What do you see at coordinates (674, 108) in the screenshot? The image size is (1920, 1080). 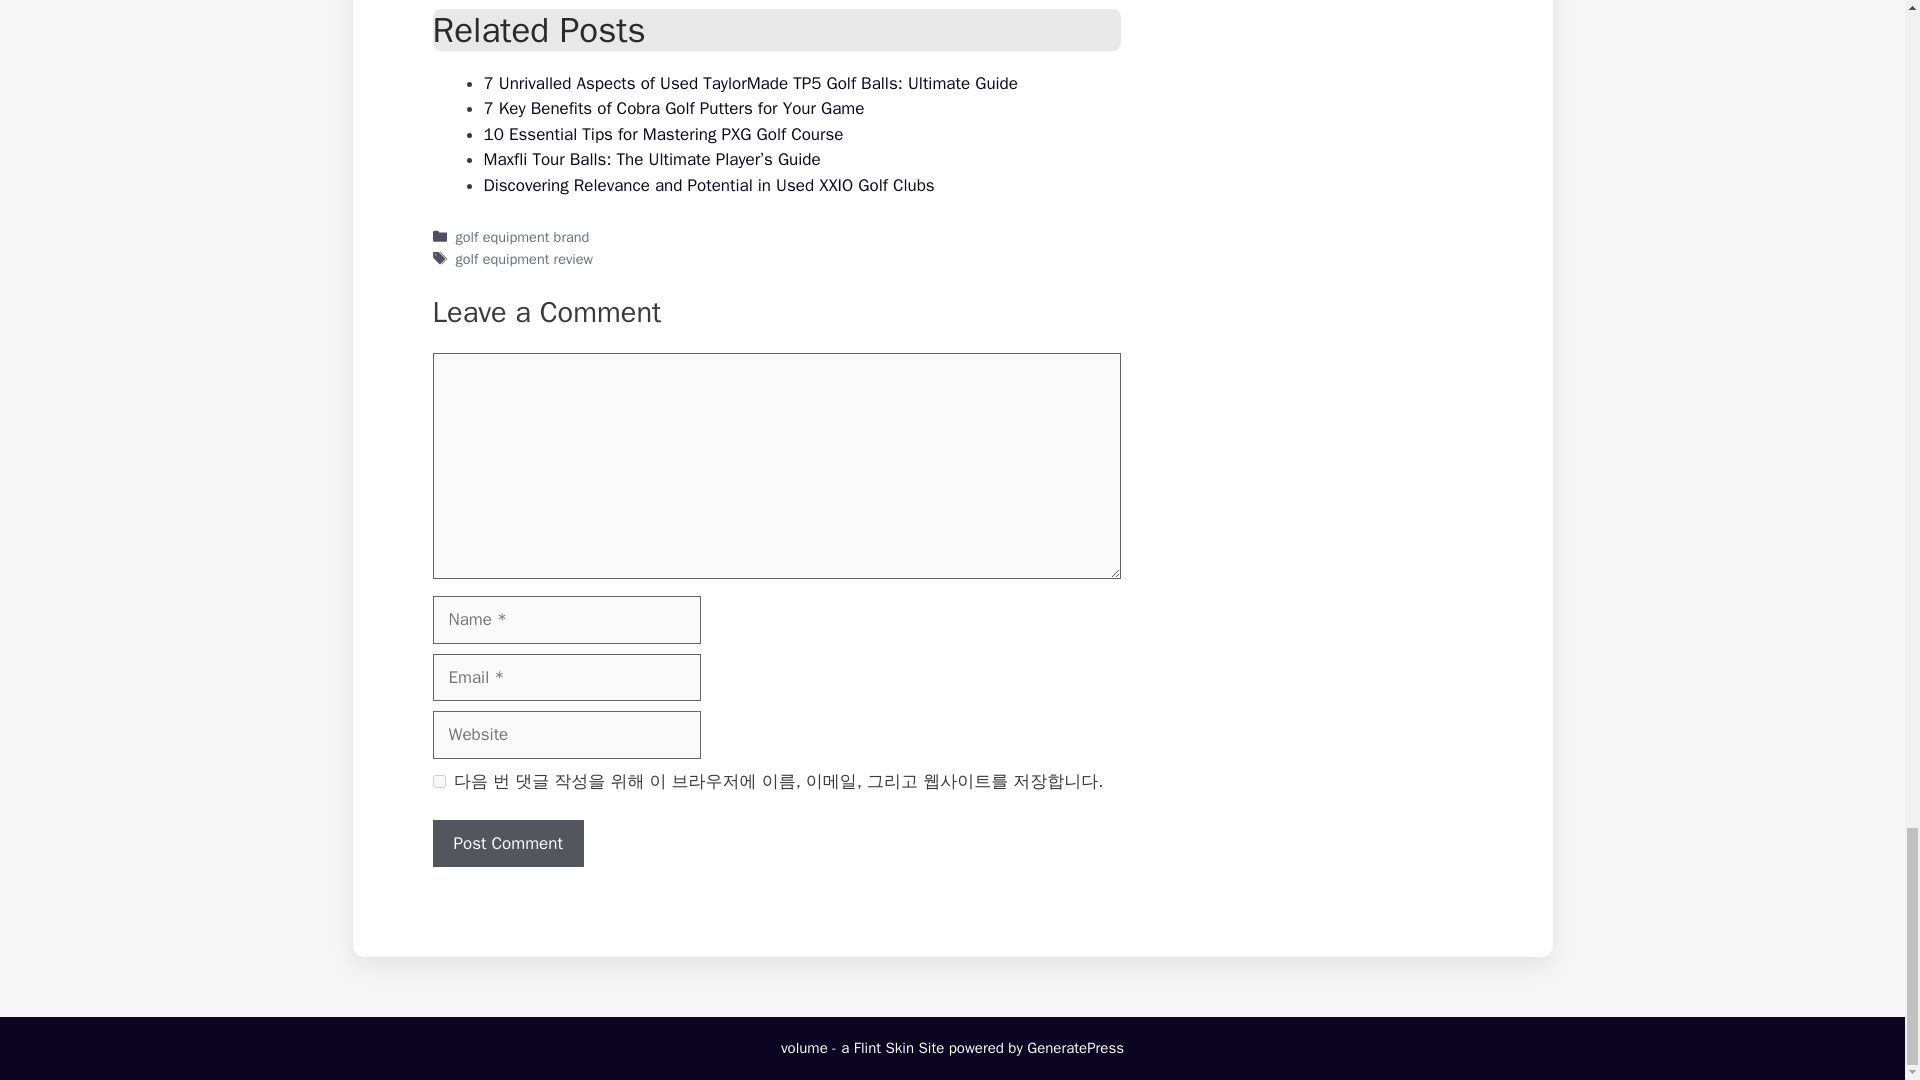 I see `7 Key Benefits of Cobra Golf Putters for Your Game` at bounding box center [674, 108].